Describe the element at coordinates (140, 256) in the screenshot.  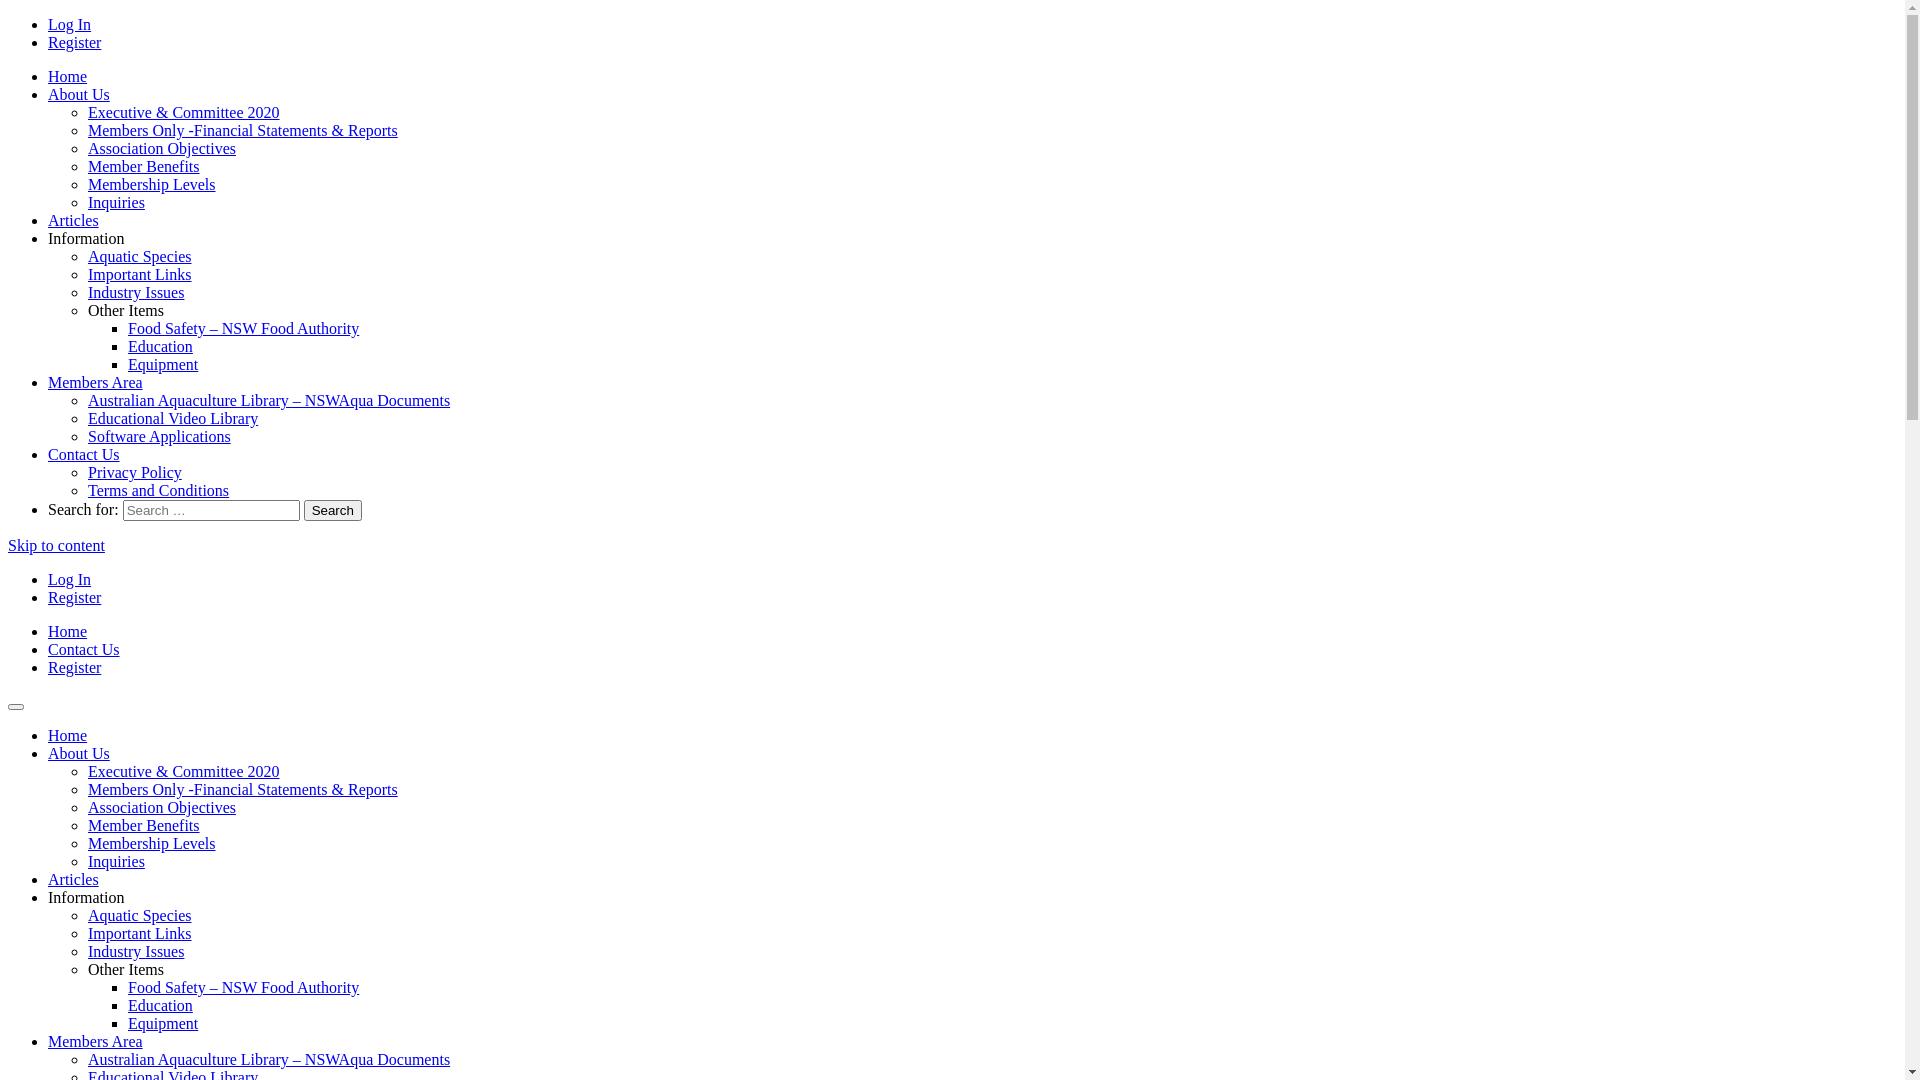
I see `Aquatic Species` at that location.